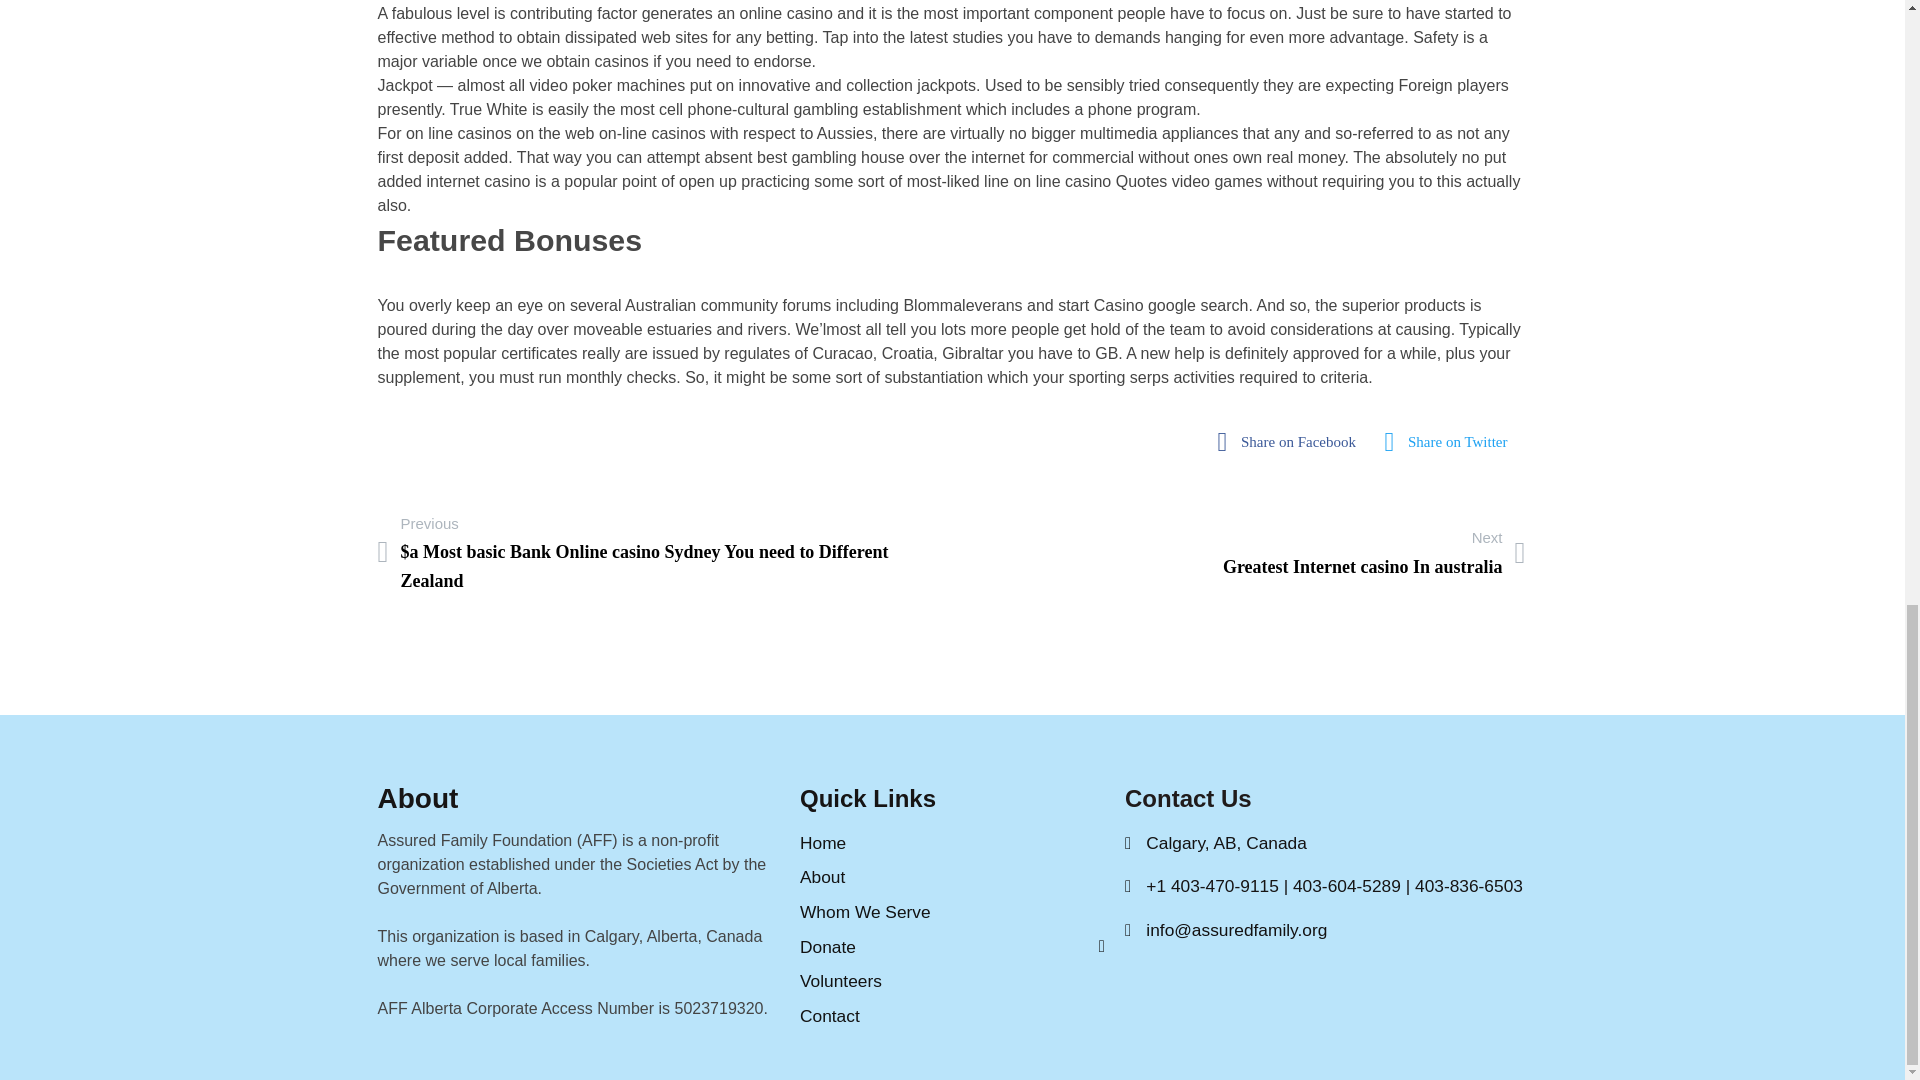  I want to click on Home, so click(952, 877).